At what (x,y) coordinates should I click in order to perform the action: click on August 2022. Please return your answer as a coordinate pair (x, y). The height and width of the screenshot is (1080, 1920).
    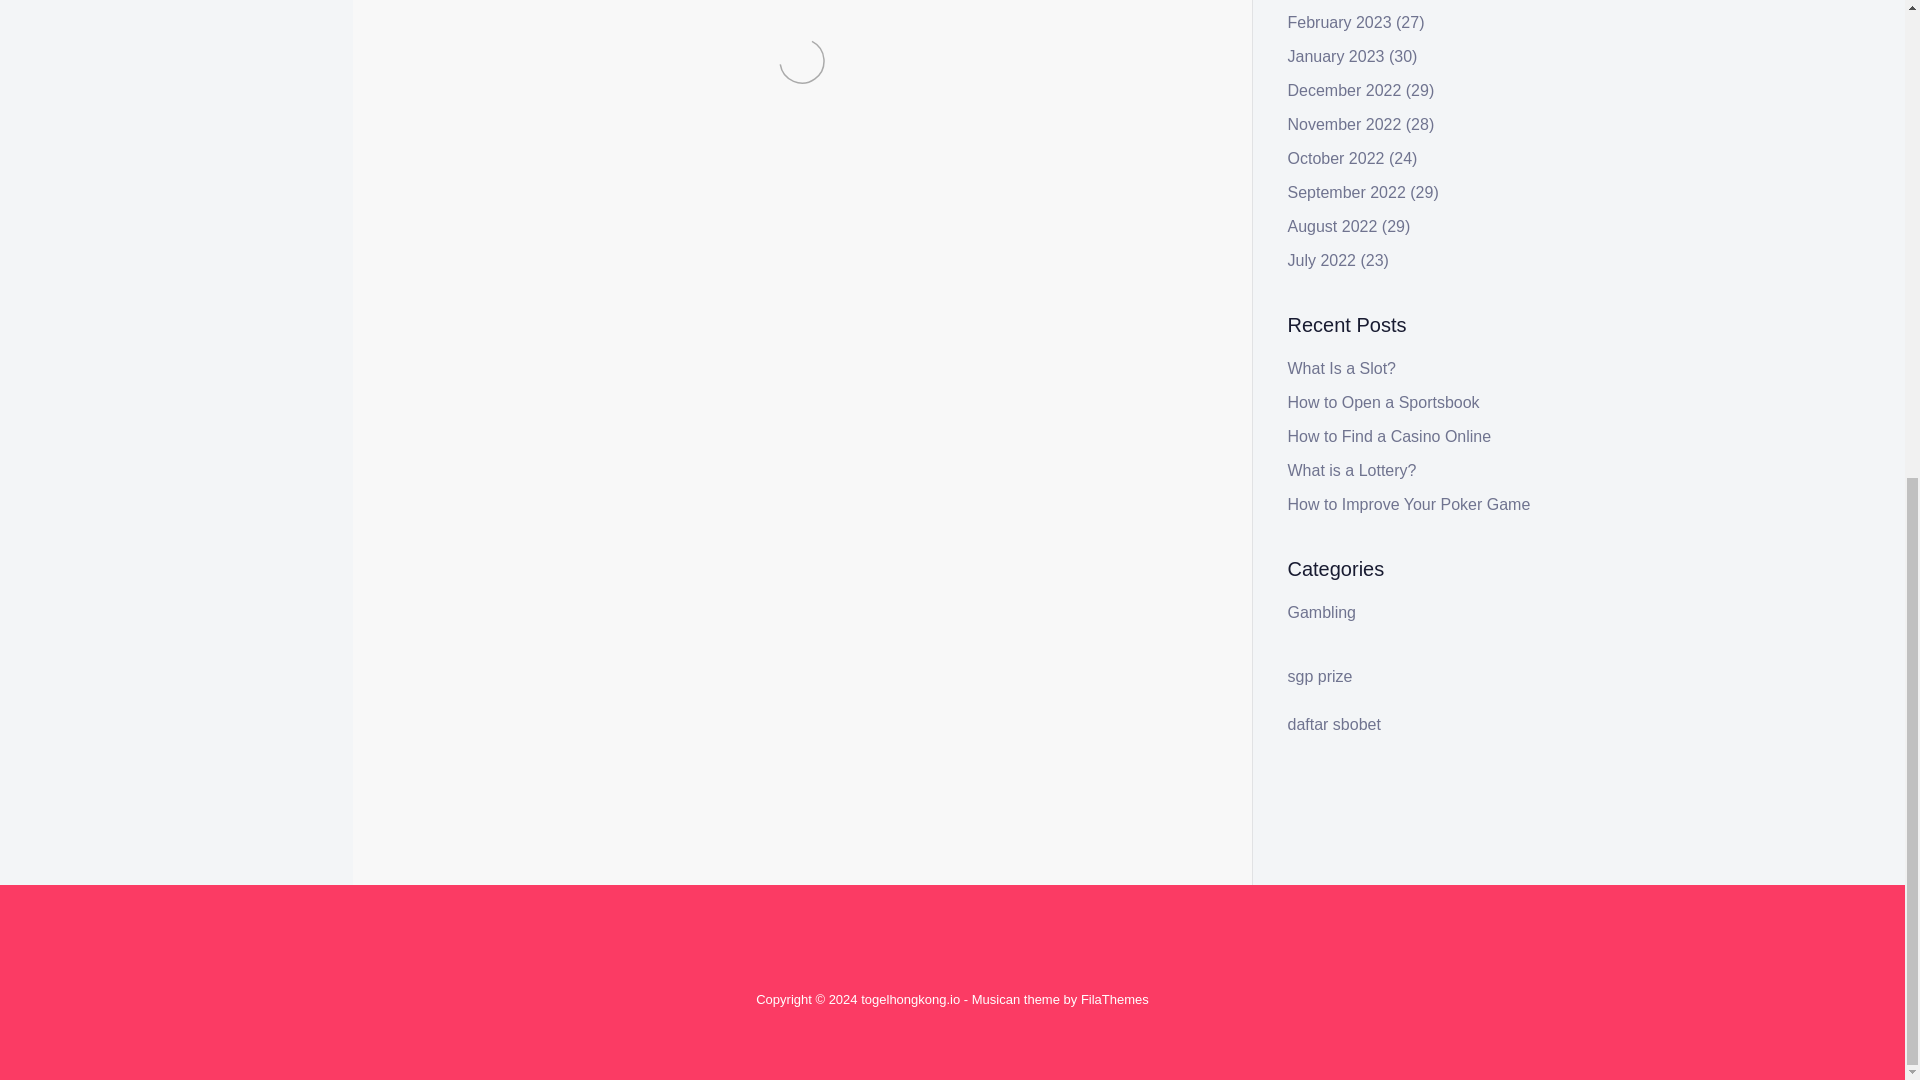
    Looking at the image, I should click on (1333, 226).